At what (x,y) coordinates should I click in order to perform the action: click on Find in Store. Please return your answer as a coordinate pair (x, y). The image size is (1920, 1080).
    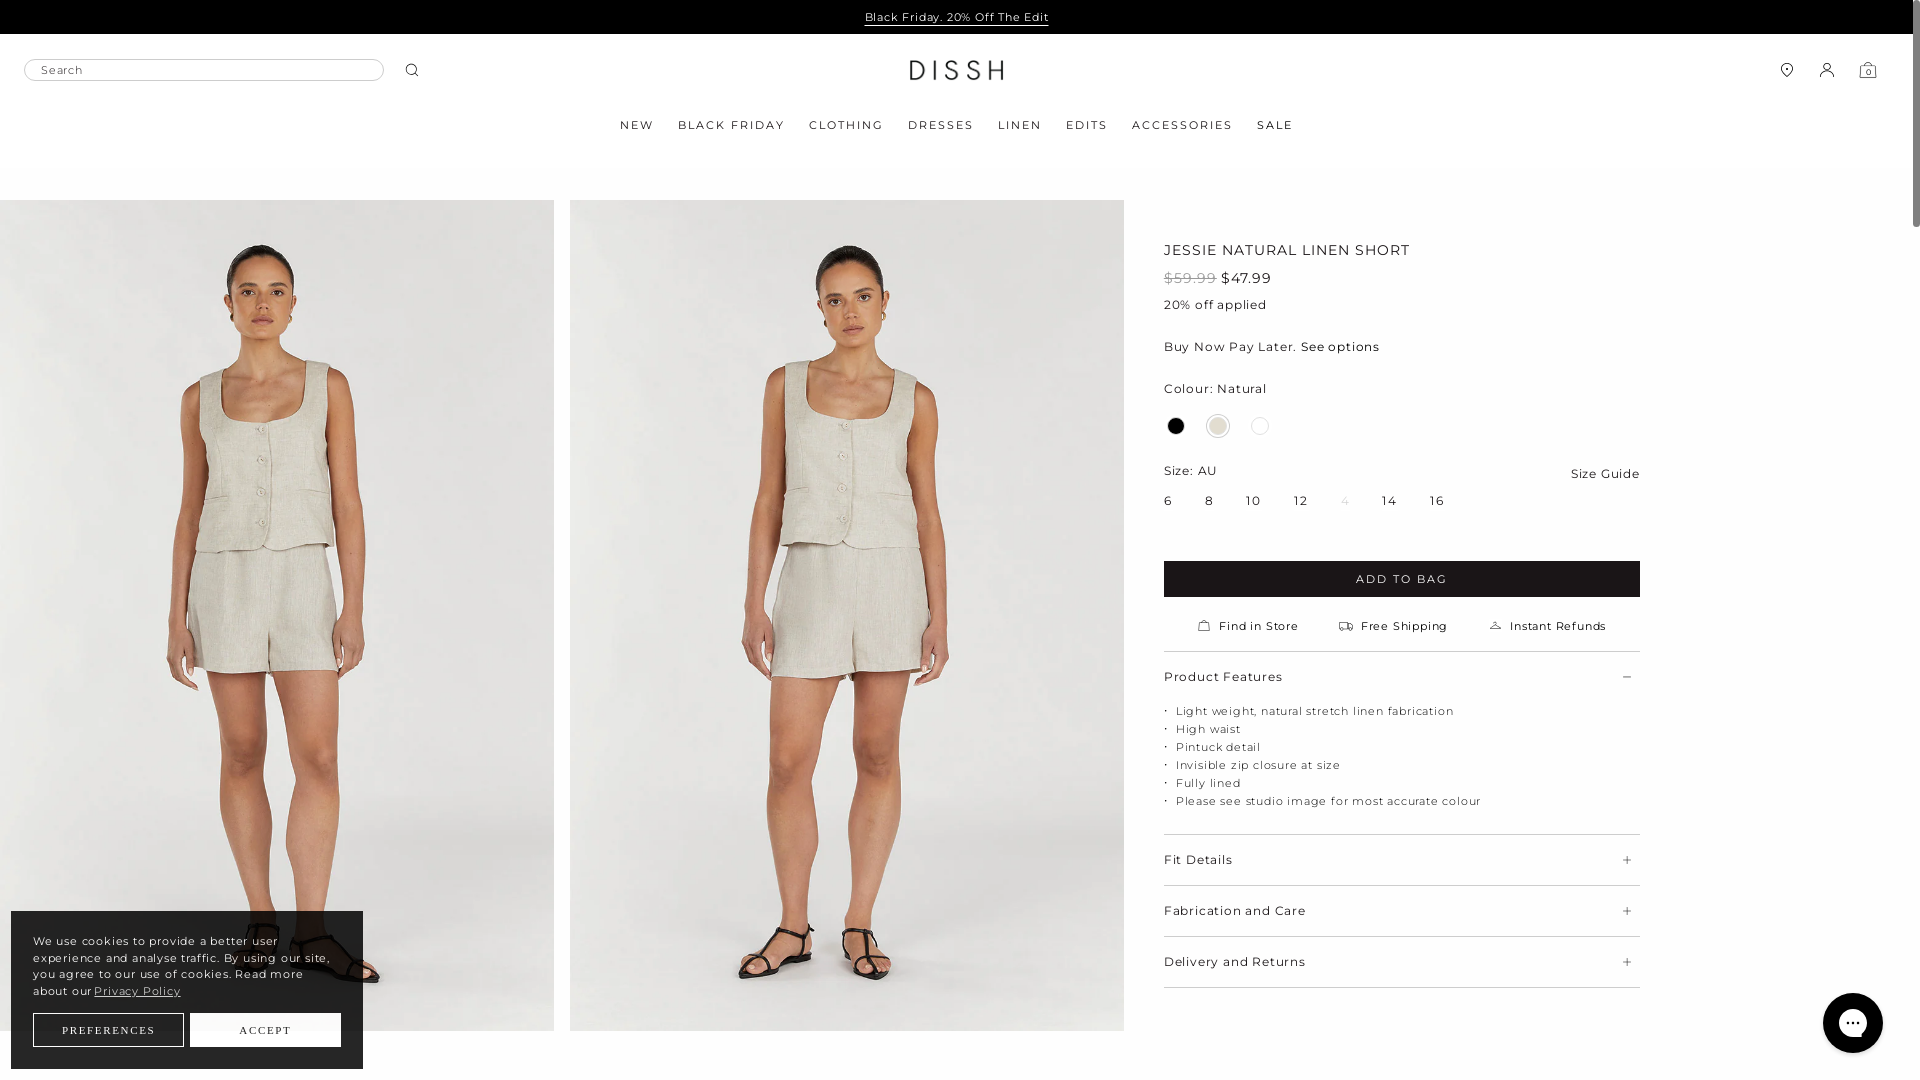
    Looking at the image, I should click on (1248, 626).